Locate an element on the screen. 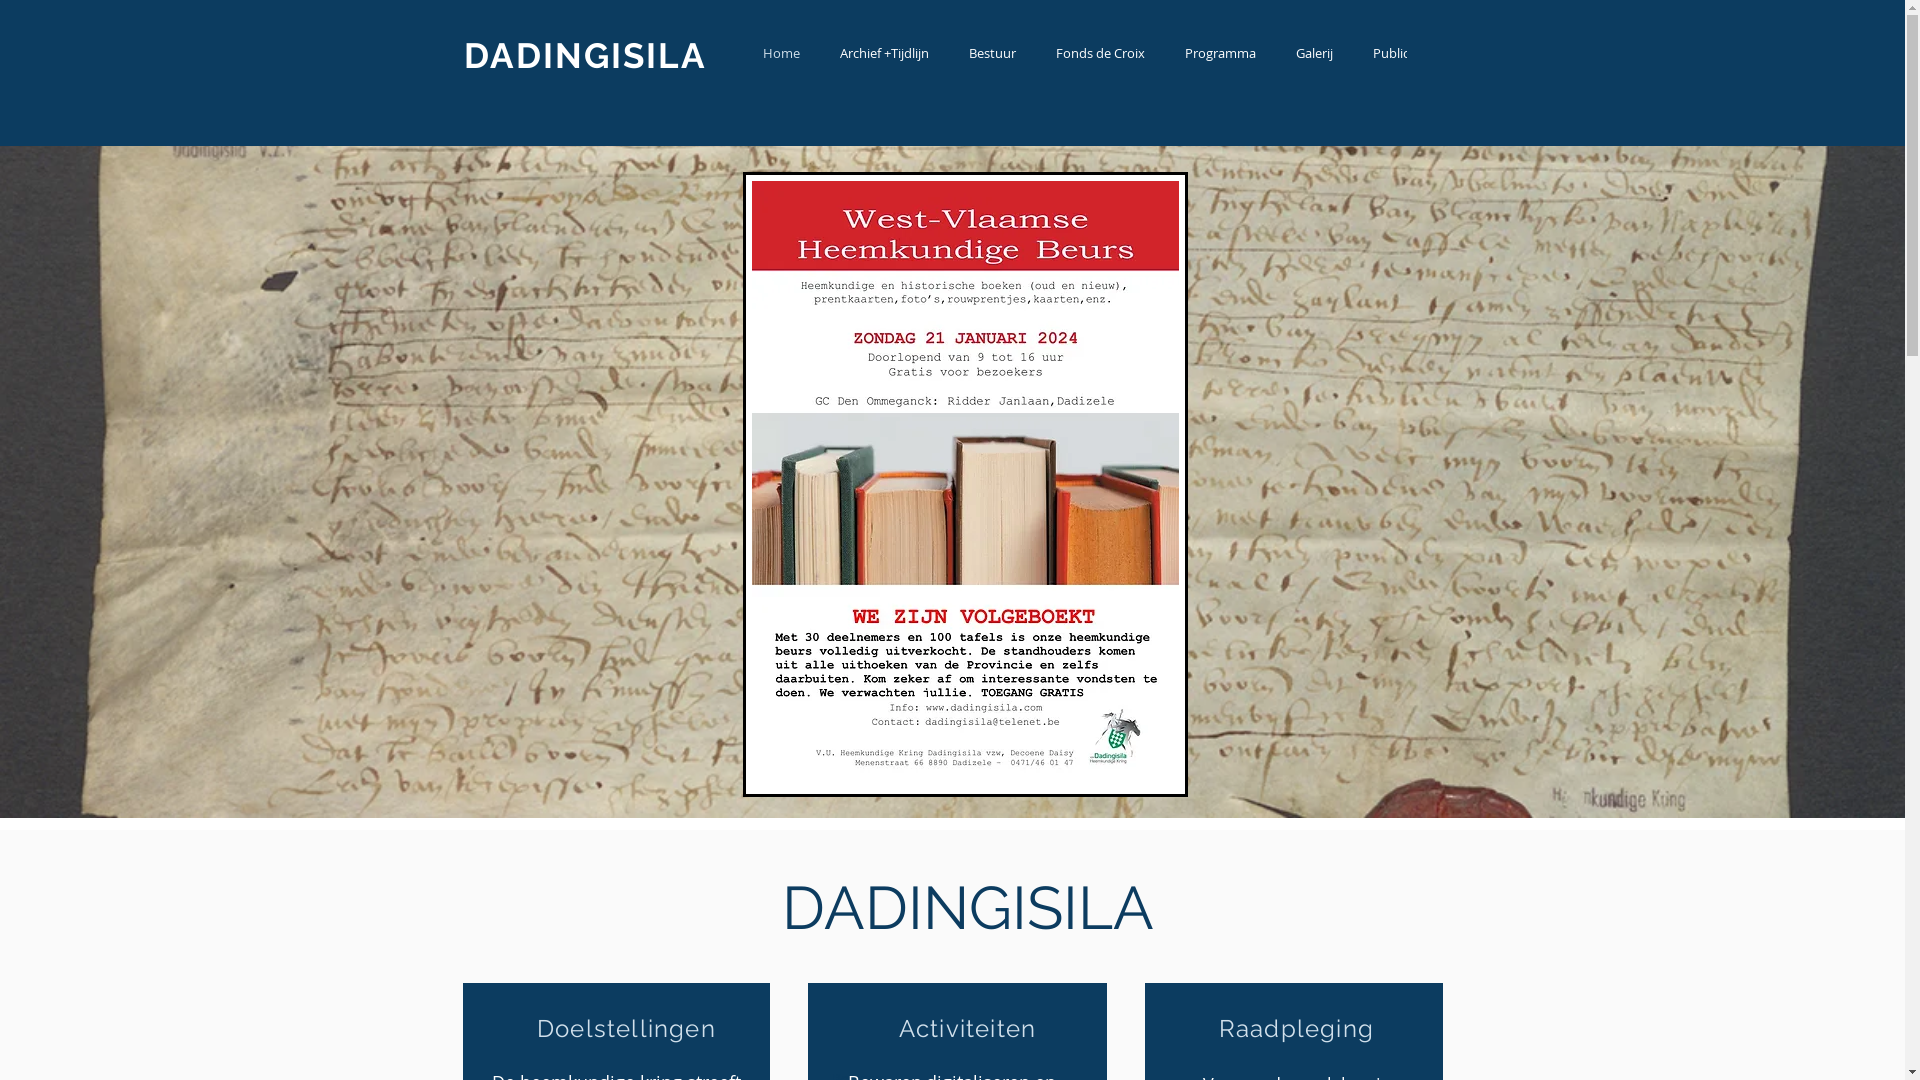  Bestuur is located at coordinates (992, 56).